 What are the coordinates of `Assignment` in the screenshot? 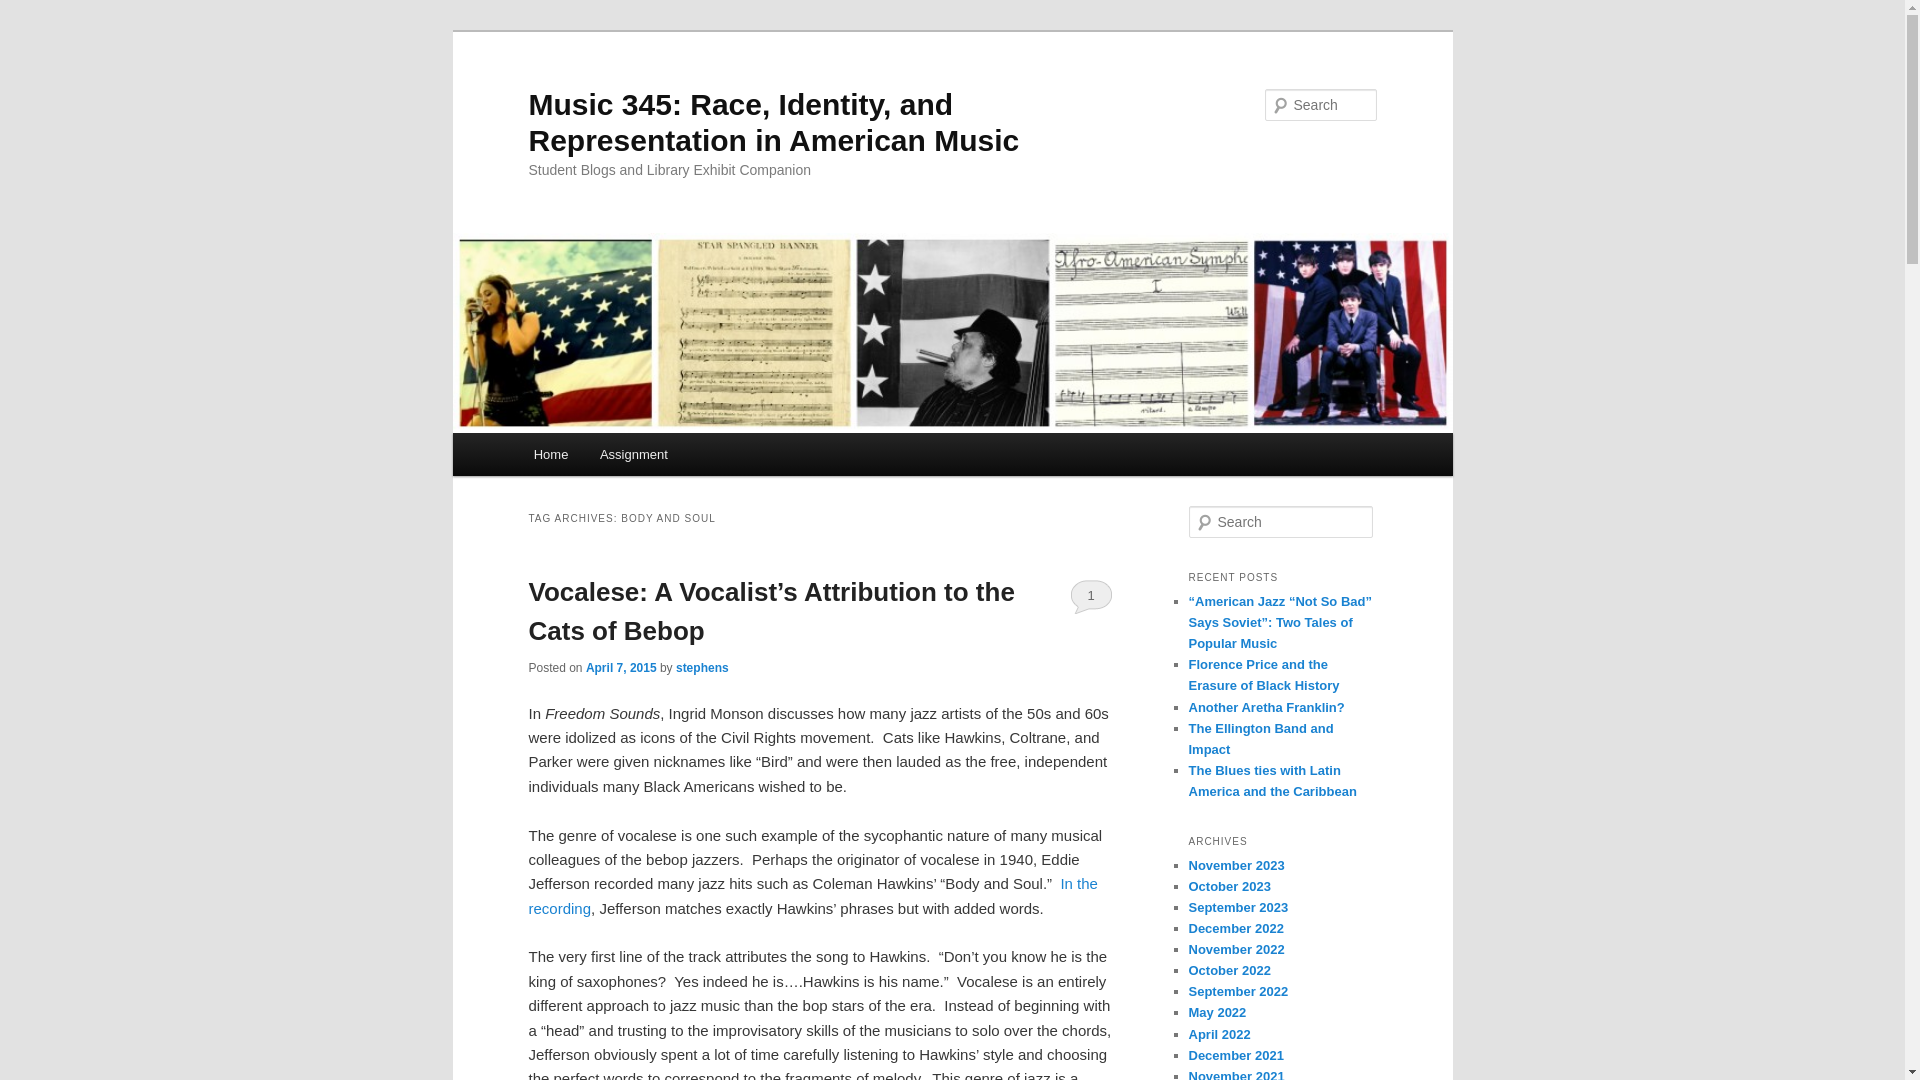 It's located at (633, 454).